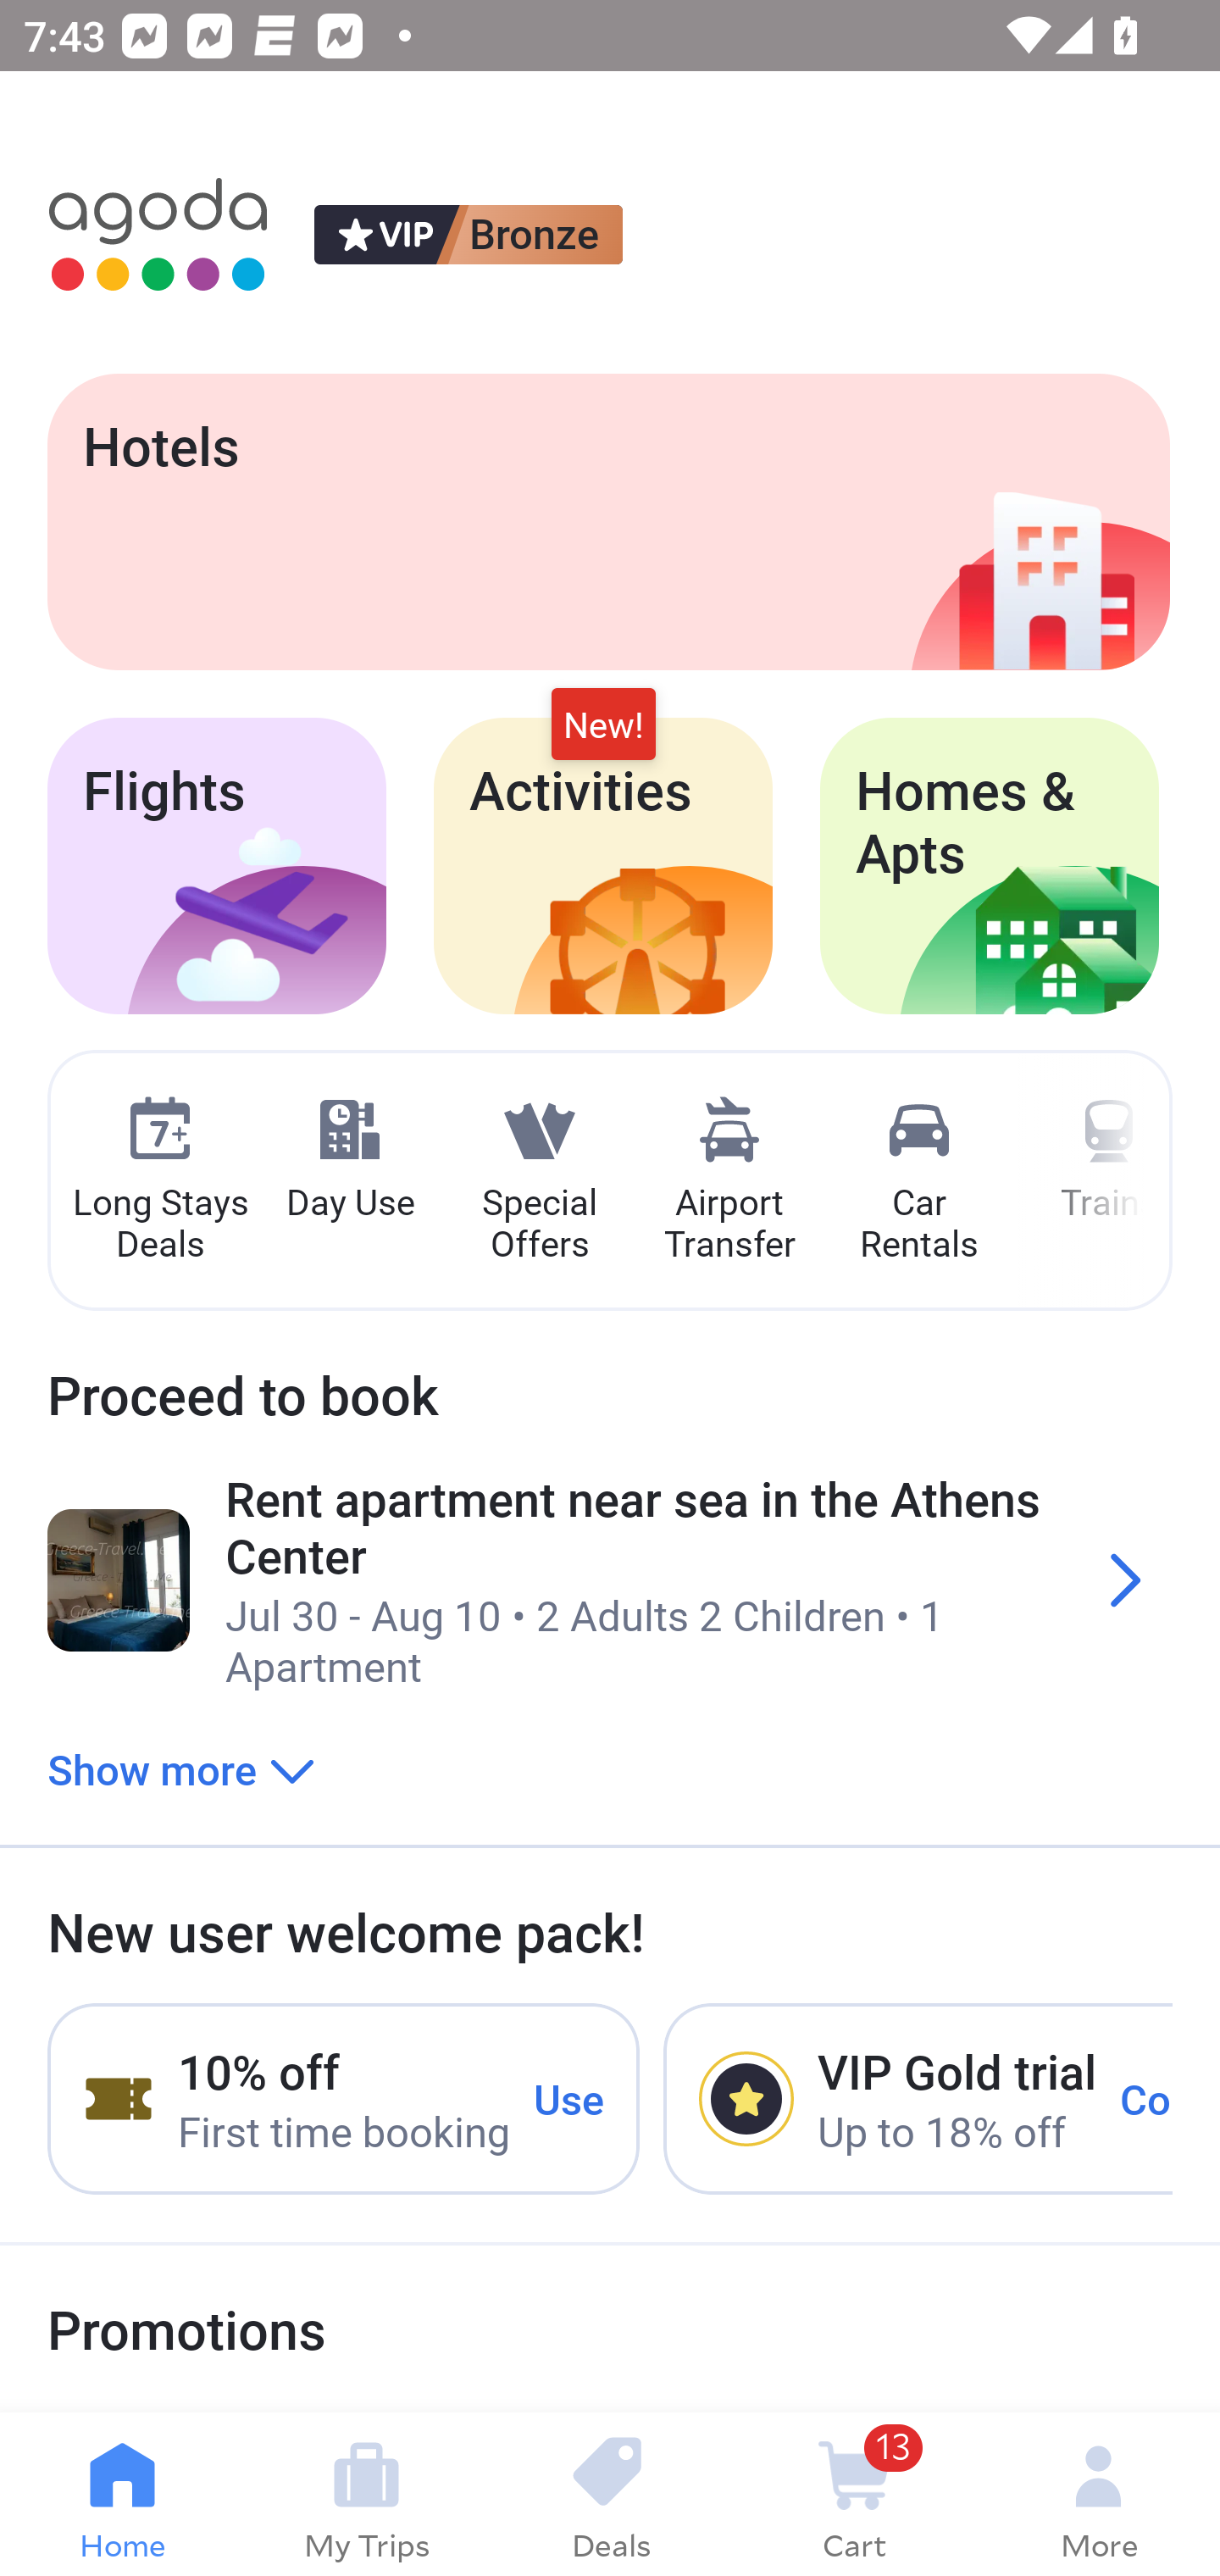 The width and height of the screenshot is (1220, 2576). What do you see at coordinates (350, 1160) in the screenshot?
I see `Day Use` at bounding box center [350, 1160].